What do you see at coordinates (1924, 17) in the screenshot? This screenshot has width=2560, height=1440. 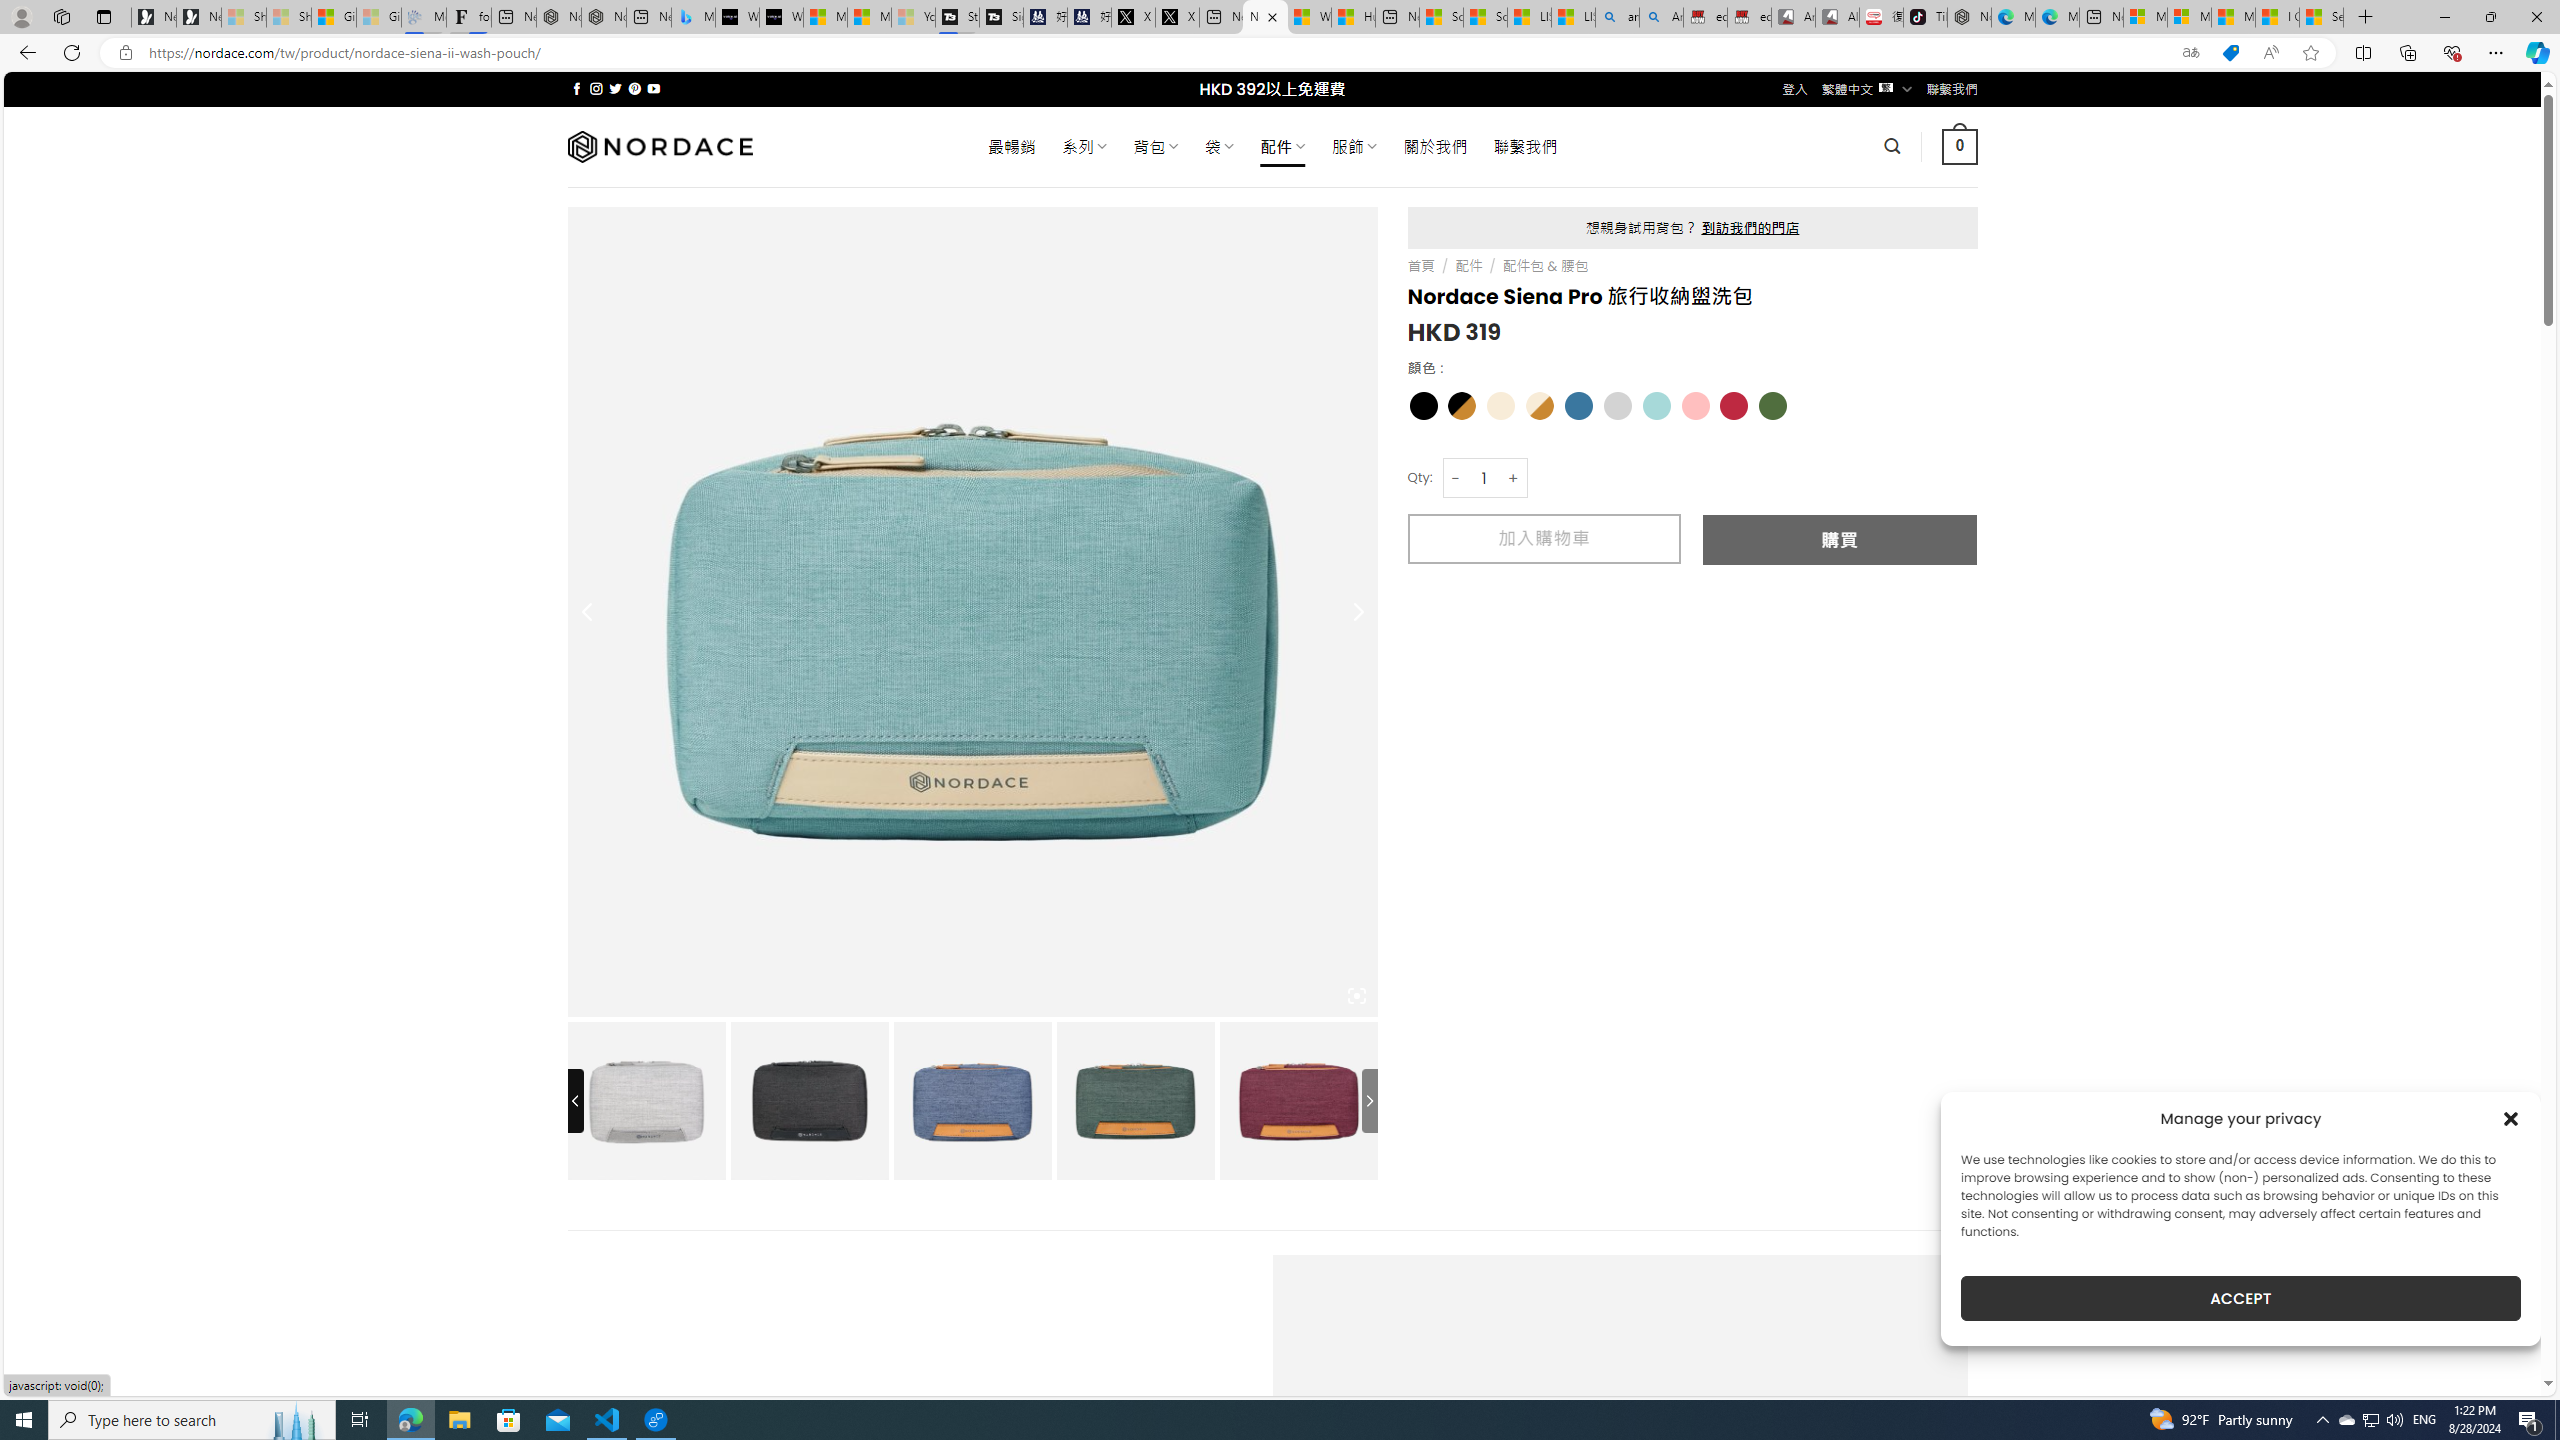 I see `TikTok` at bounding box center [1924, 17].